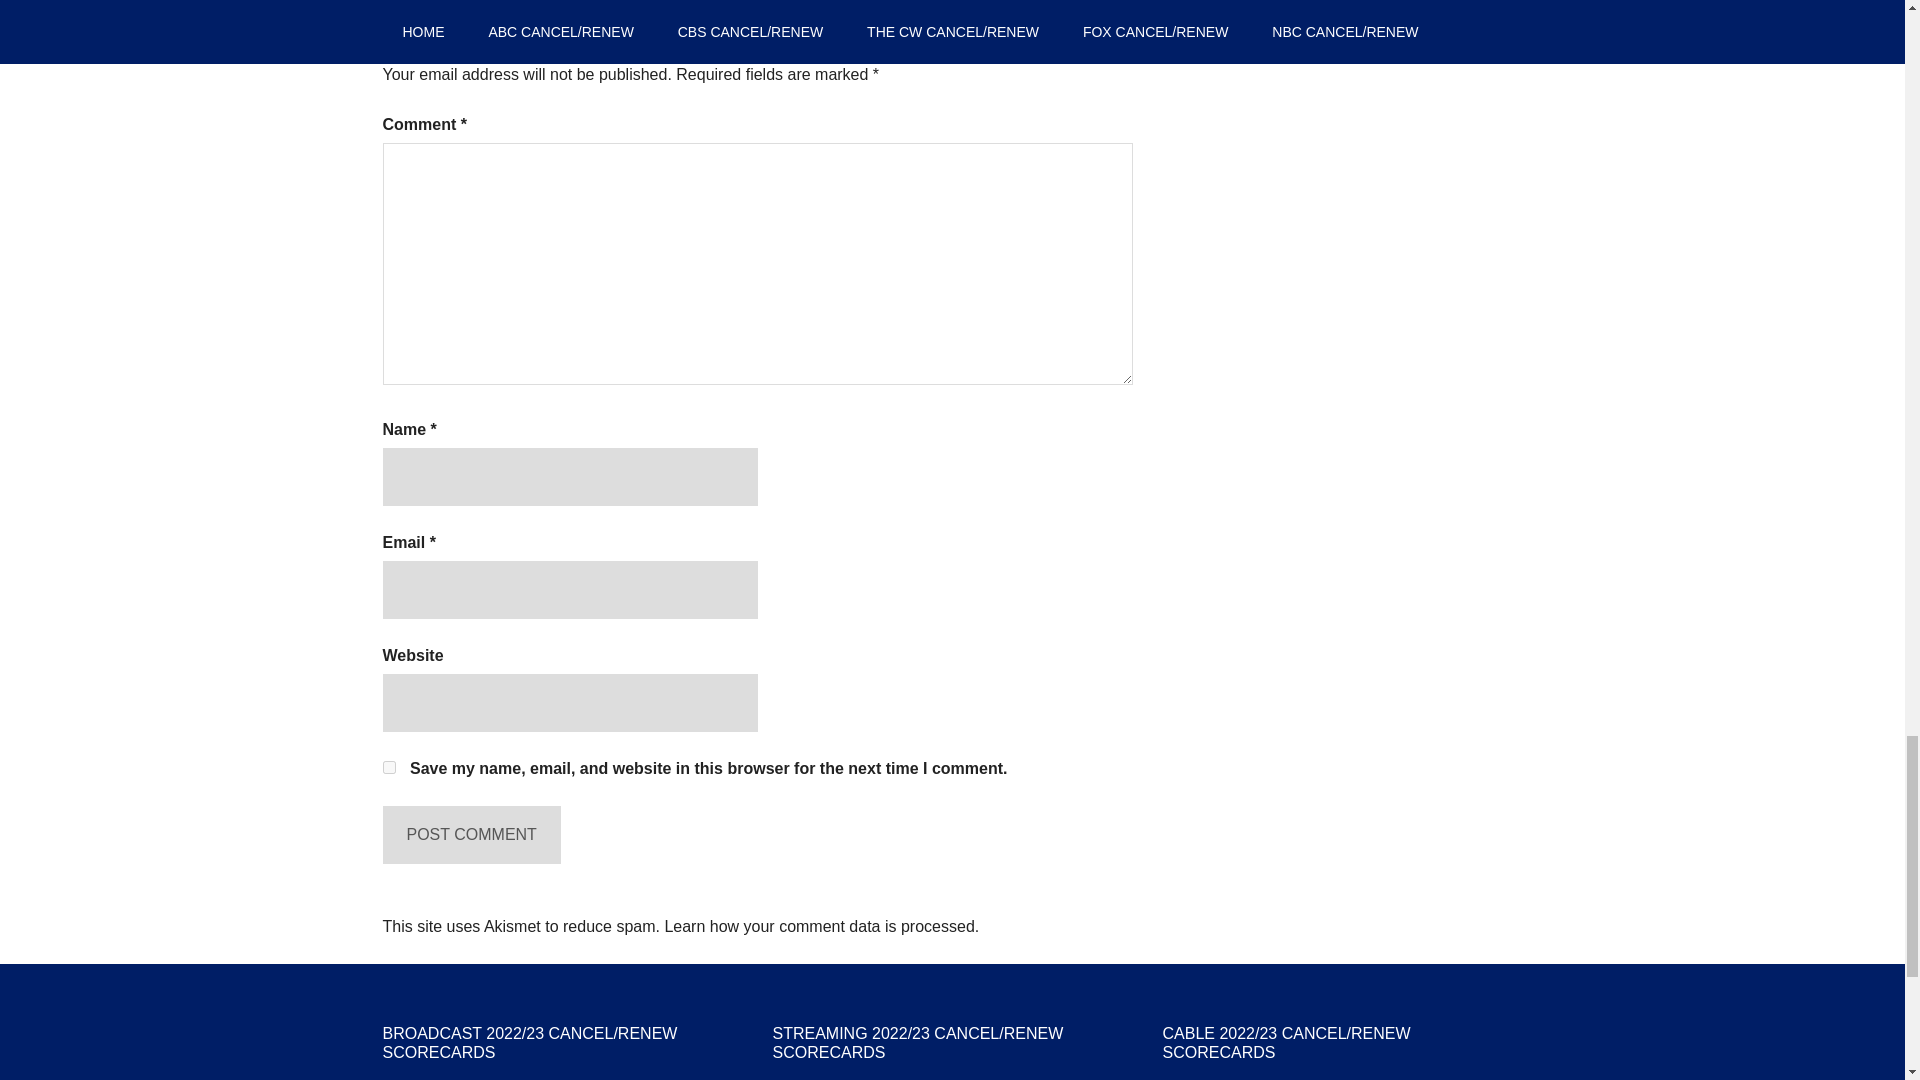  Describe the element at coordinates (388, 768) in the screenshot. I see `yes` at that location.